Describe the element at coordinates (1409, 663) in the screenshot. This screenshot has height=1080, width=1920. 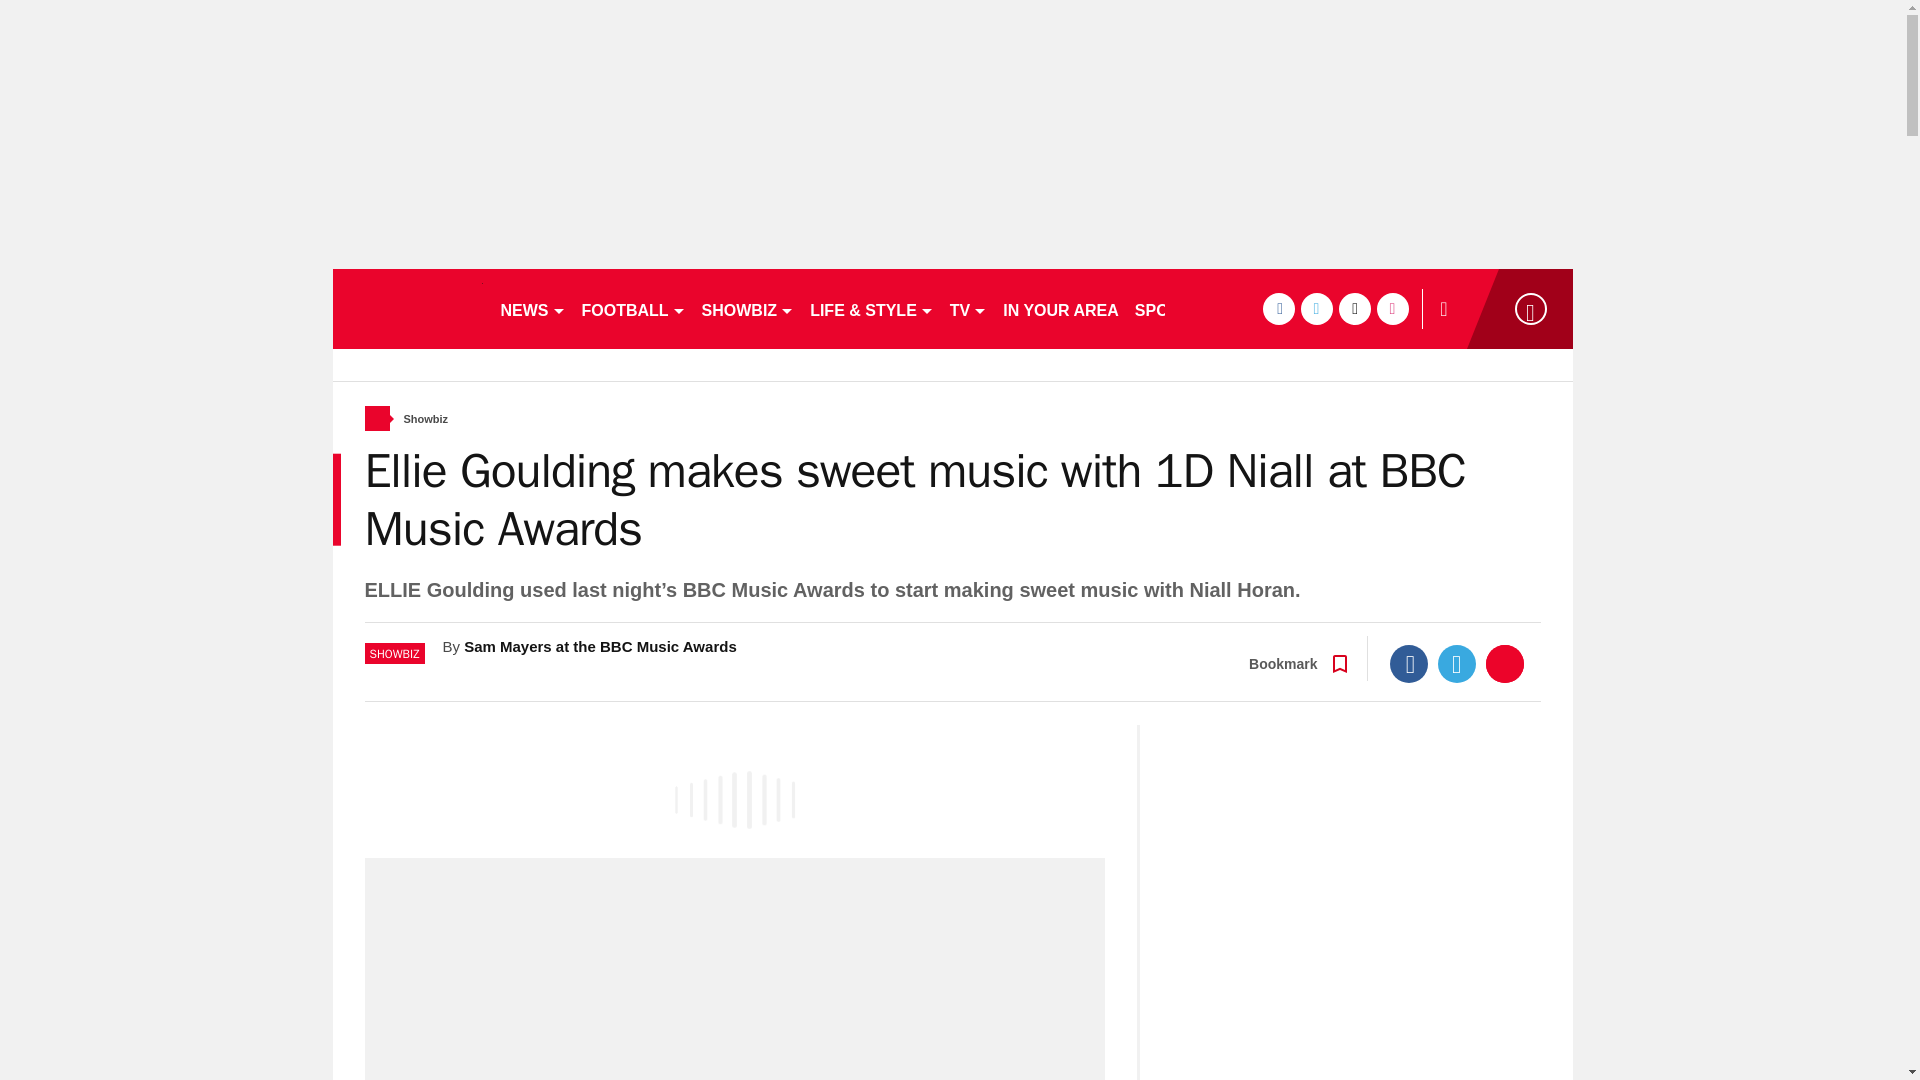
I see `Facebook` at that location.